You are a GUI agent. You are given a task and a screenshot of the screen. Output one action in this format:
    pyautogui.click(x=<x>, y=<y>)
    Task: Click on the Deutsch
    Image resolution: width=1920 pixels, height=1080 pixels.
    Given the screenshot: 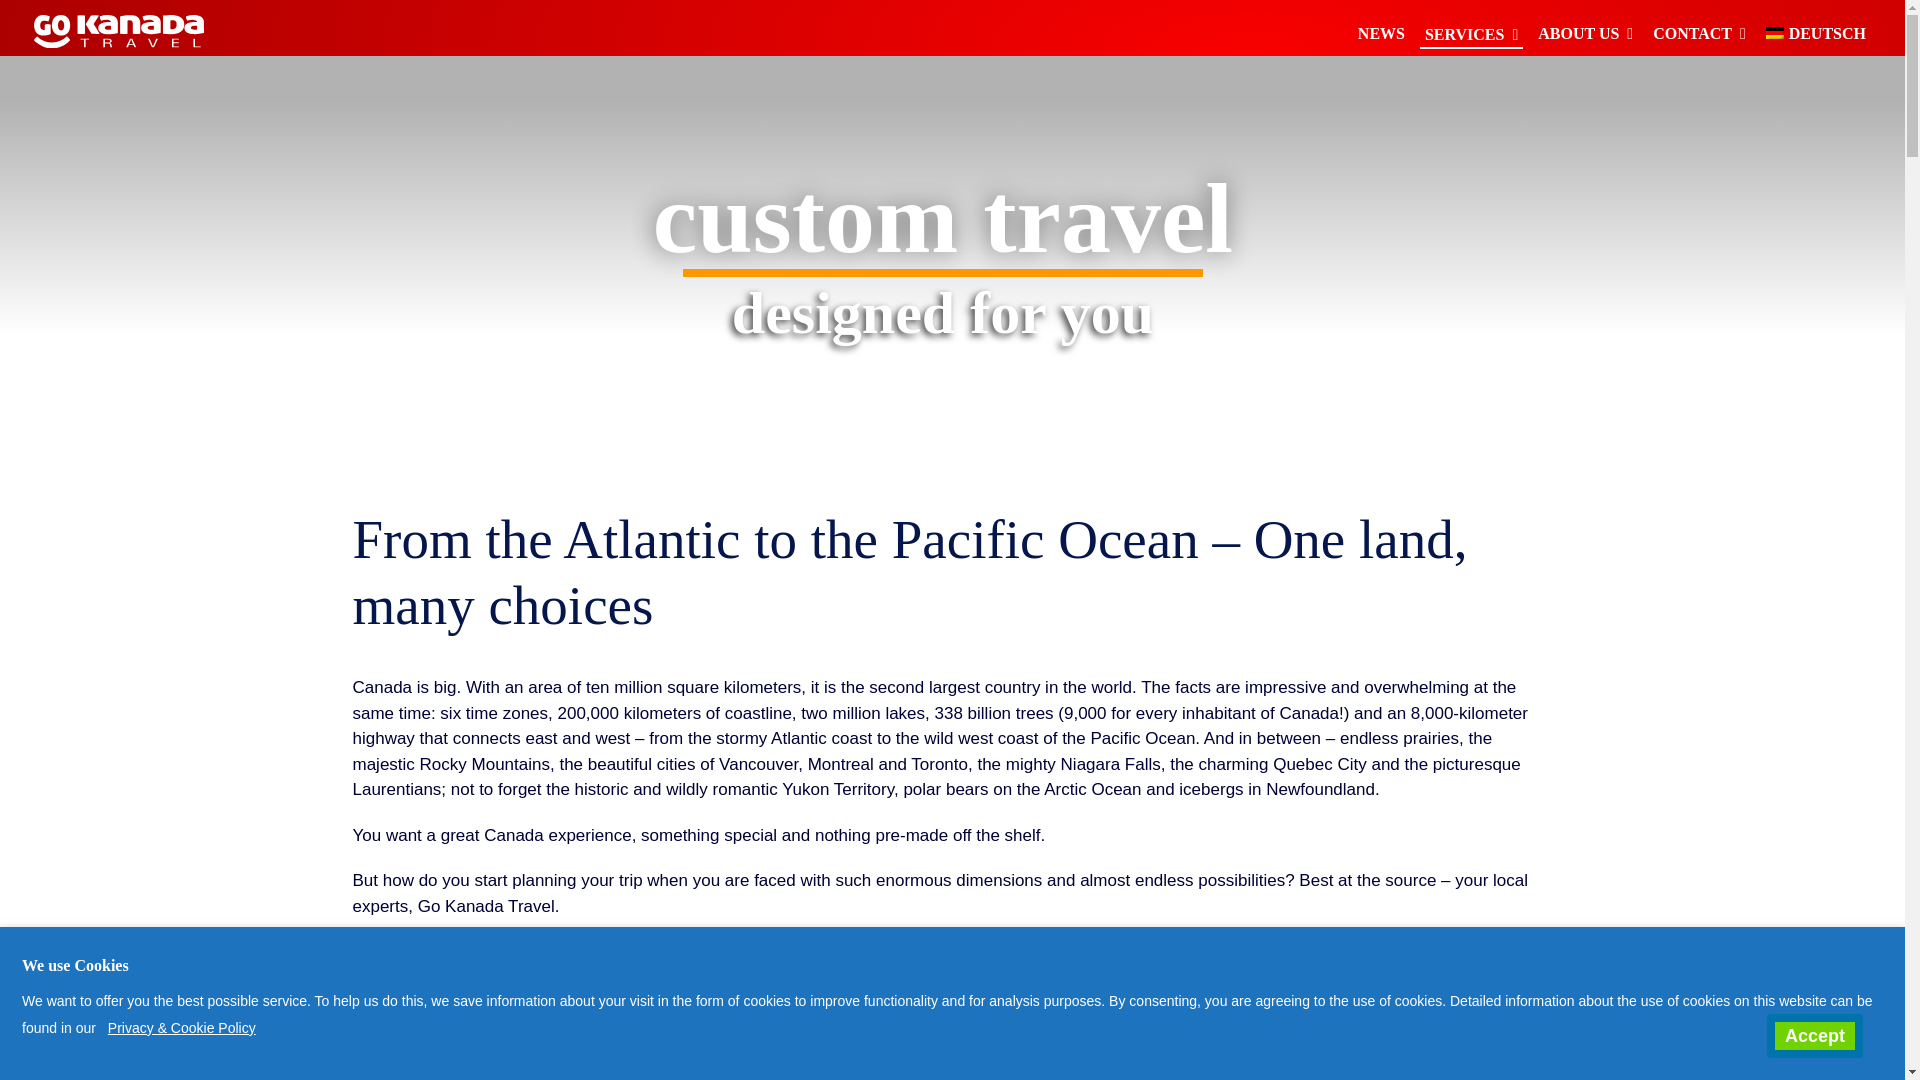 What is the action you would take?
    pyautogui.click(x=1815, y=29)
    